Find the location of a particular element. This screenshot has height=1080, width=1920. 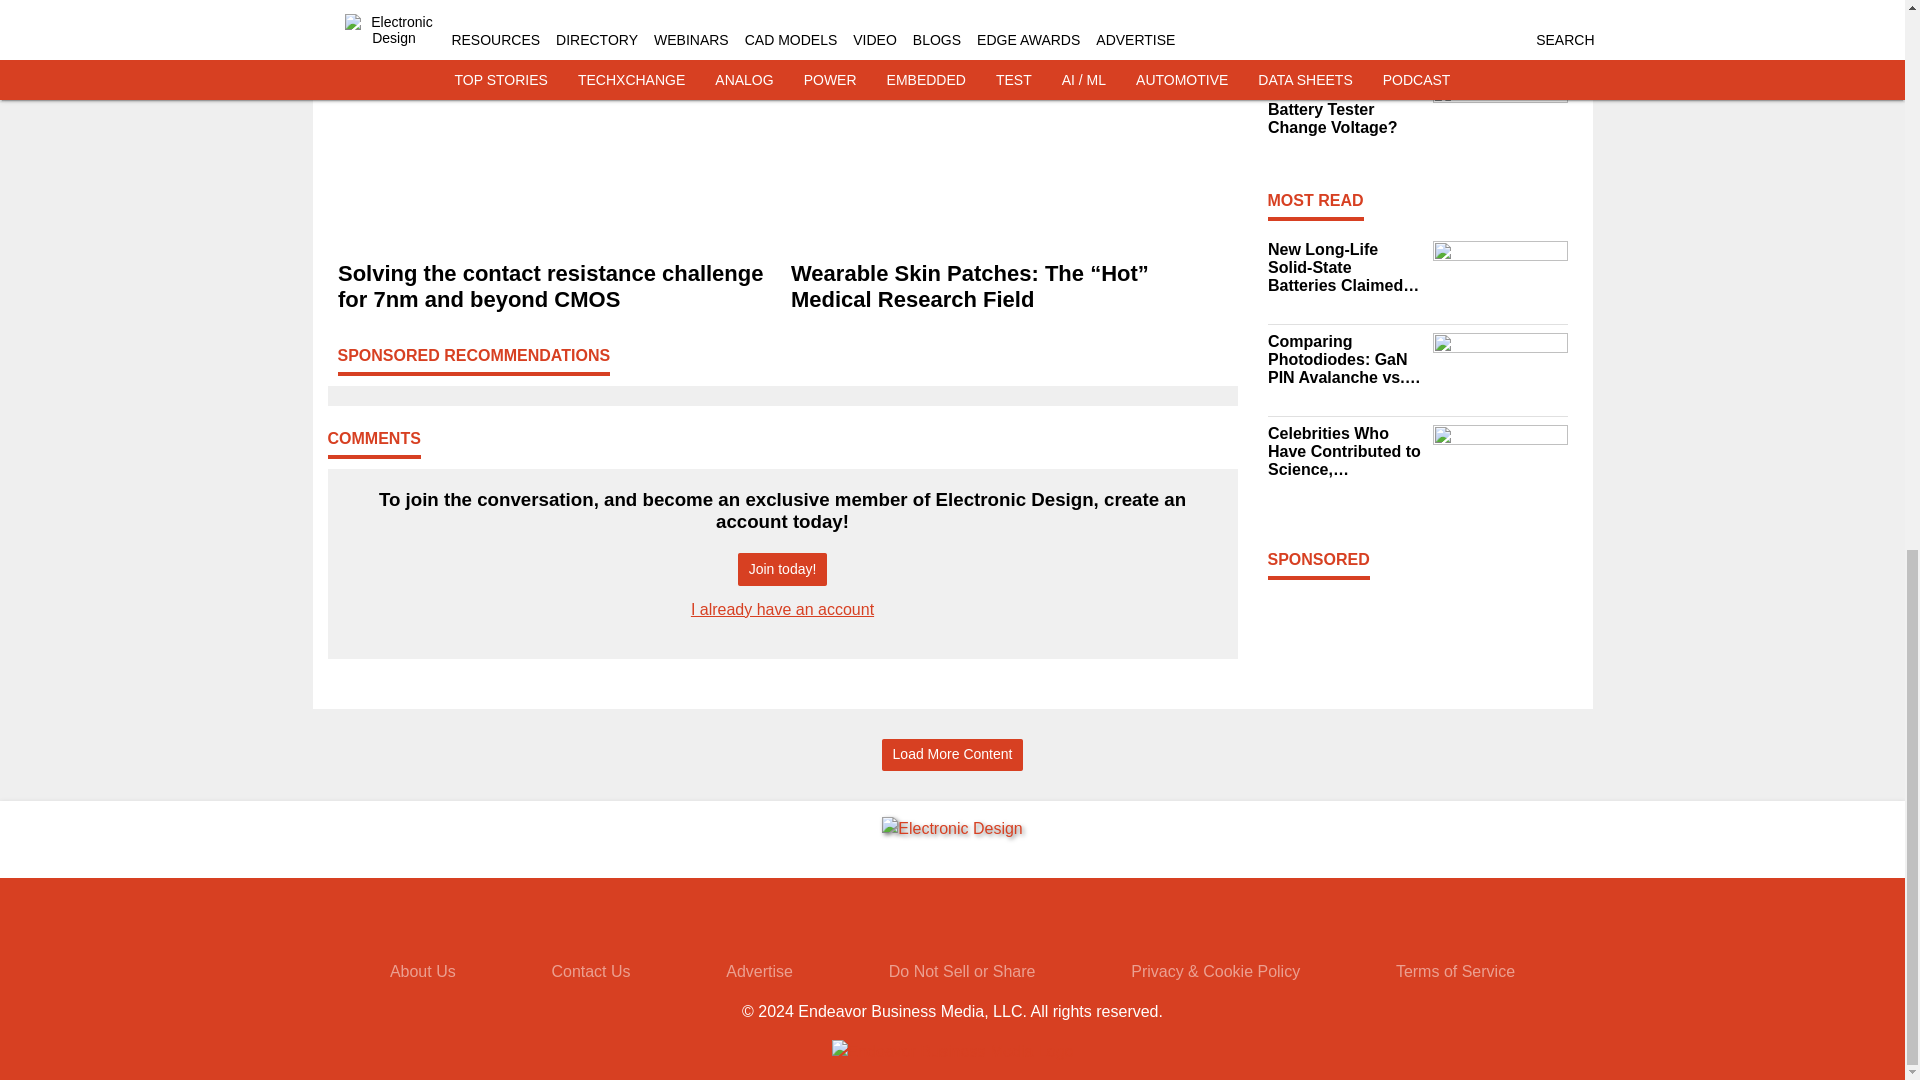

Join today! is located at coordinates (782, 569).